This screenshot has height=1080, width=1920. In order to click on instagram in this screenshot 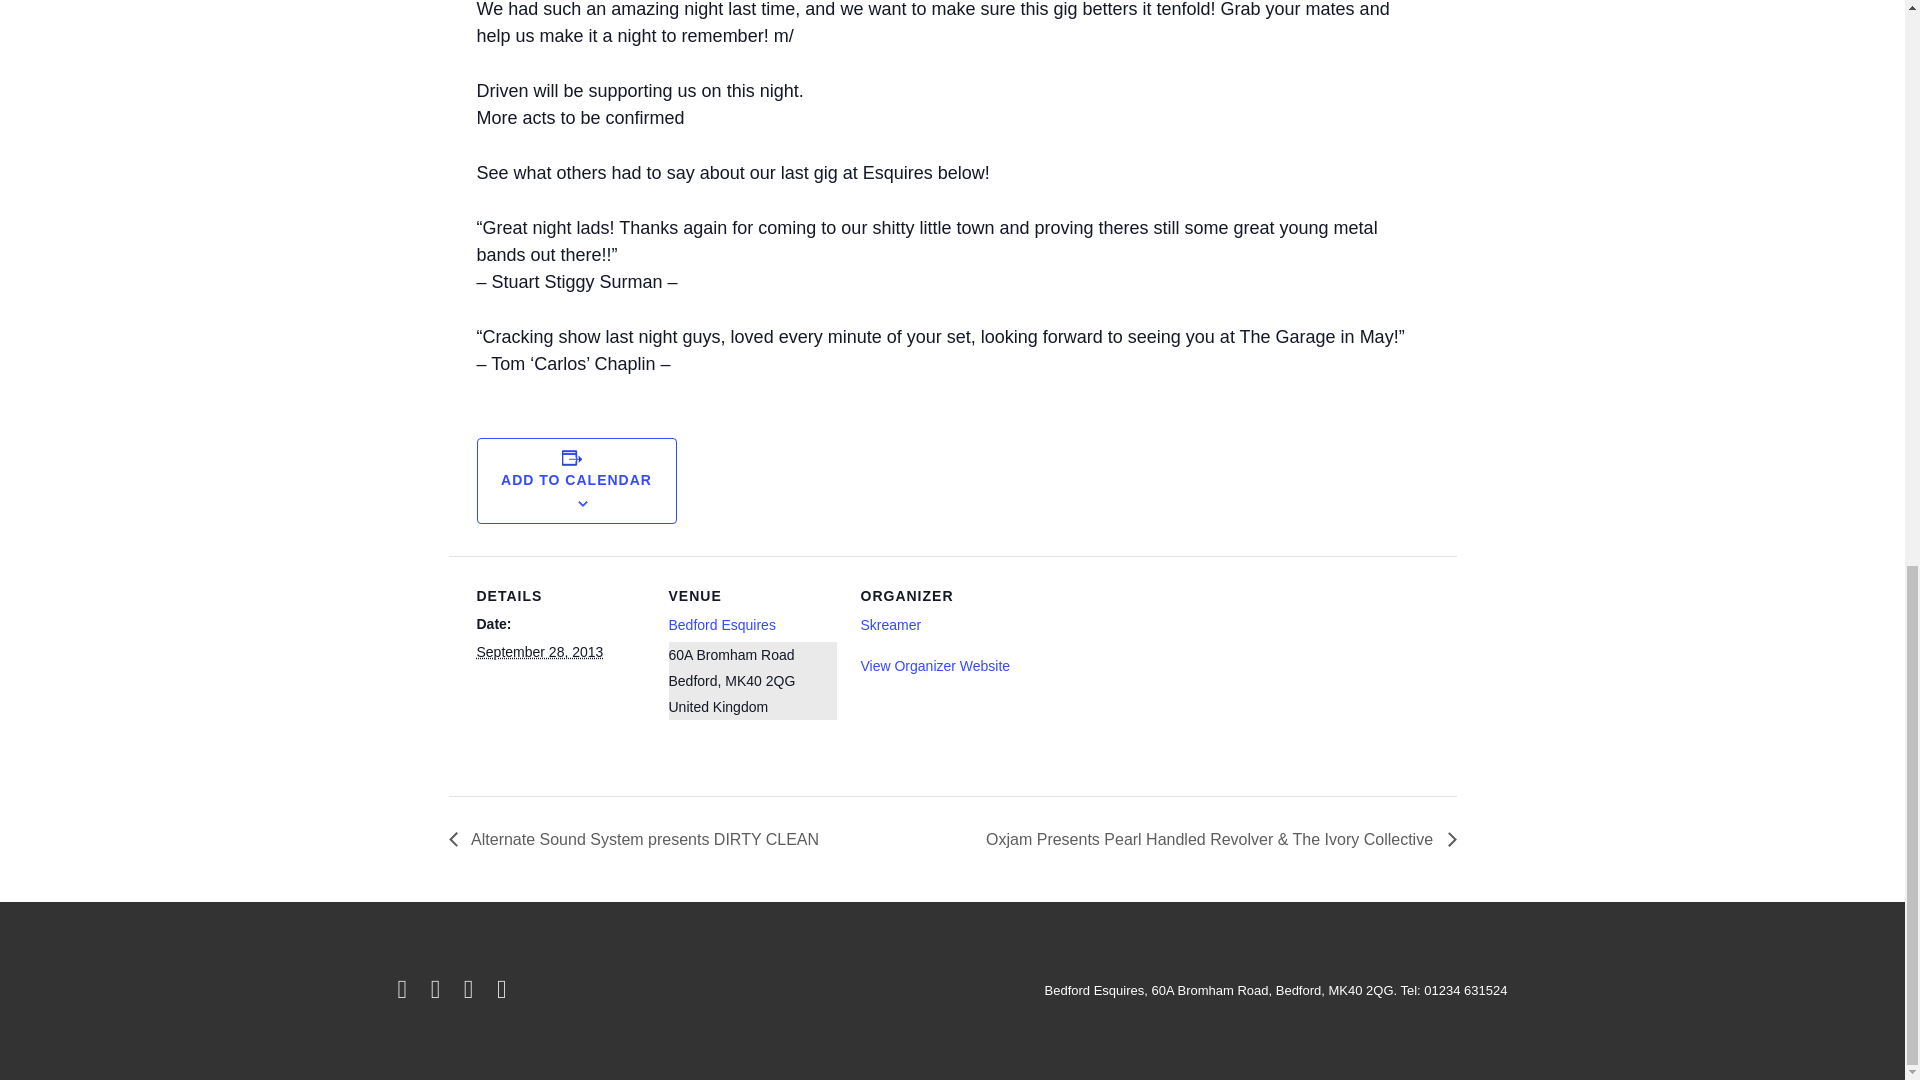, I will do `click(472, 994)`.